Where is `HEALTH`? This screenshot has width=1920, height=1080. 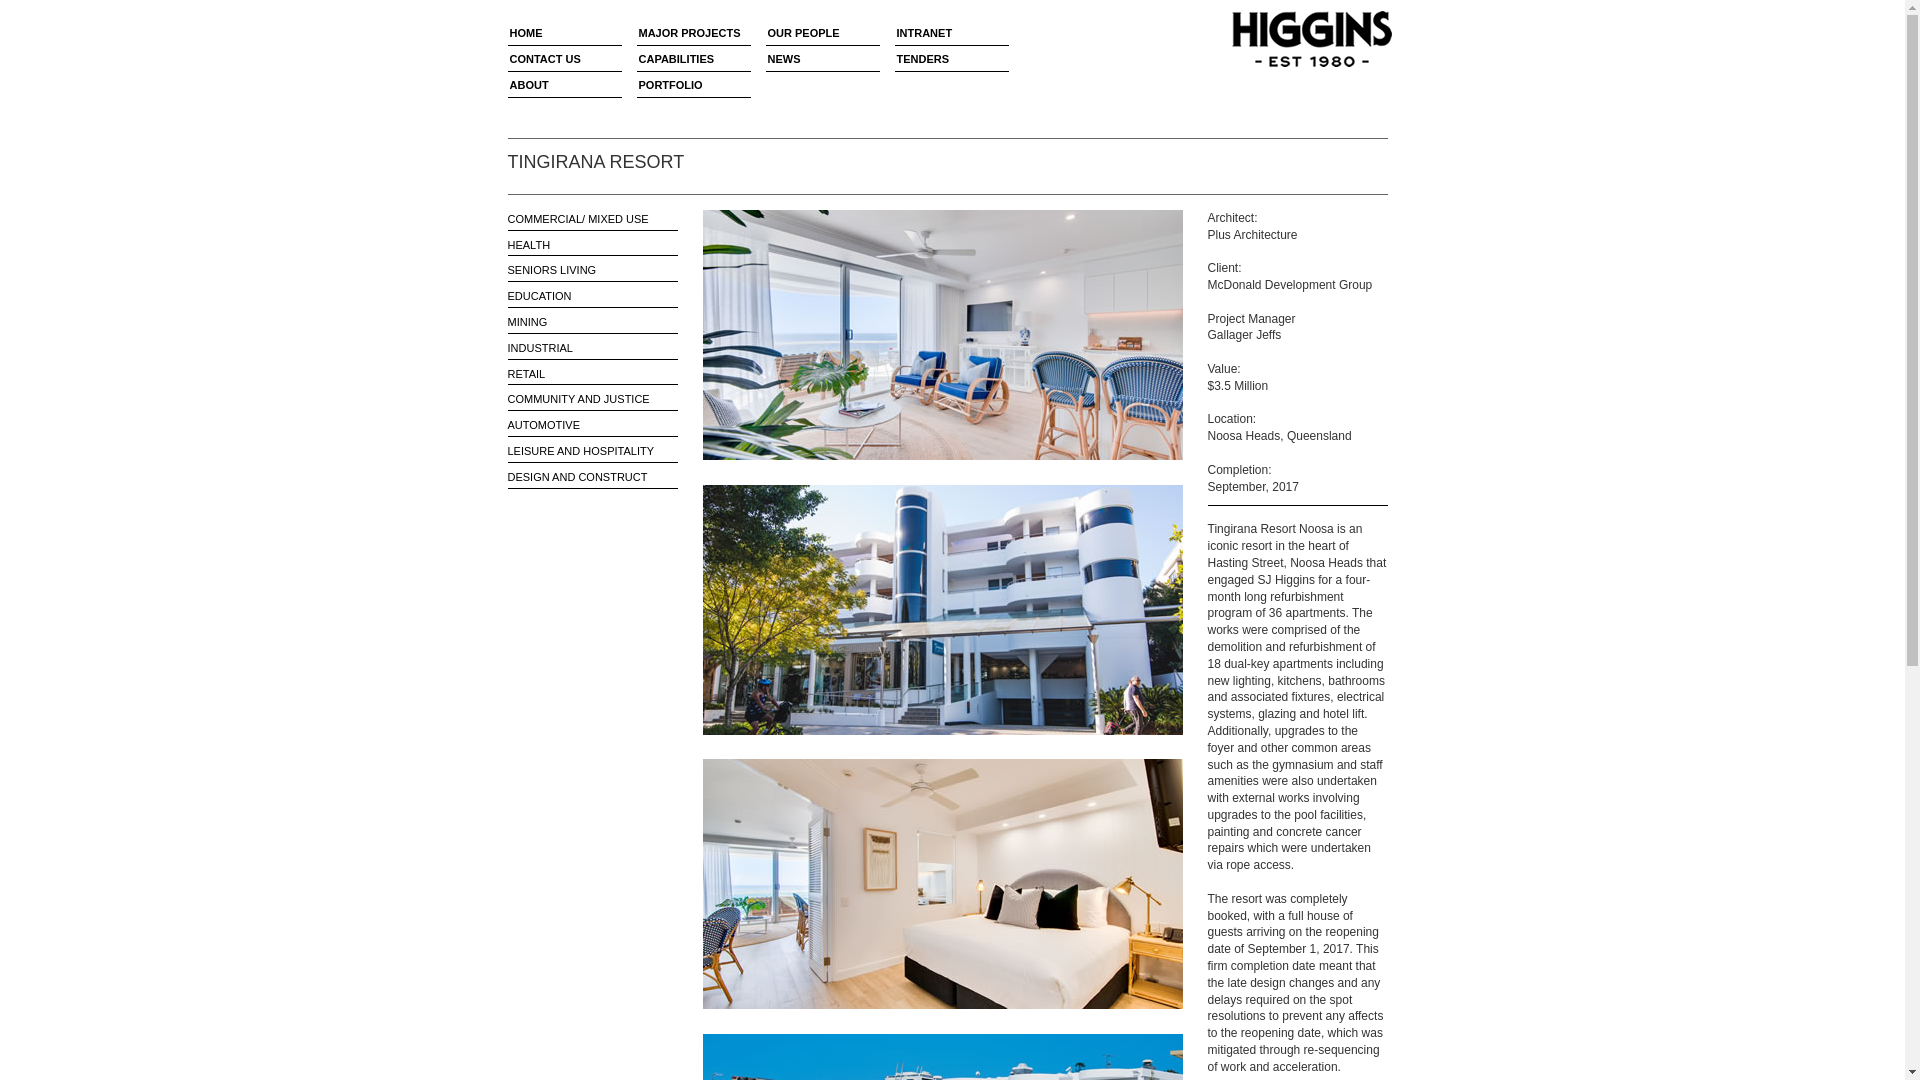 HEALTH is located at coordinates (592, 244).